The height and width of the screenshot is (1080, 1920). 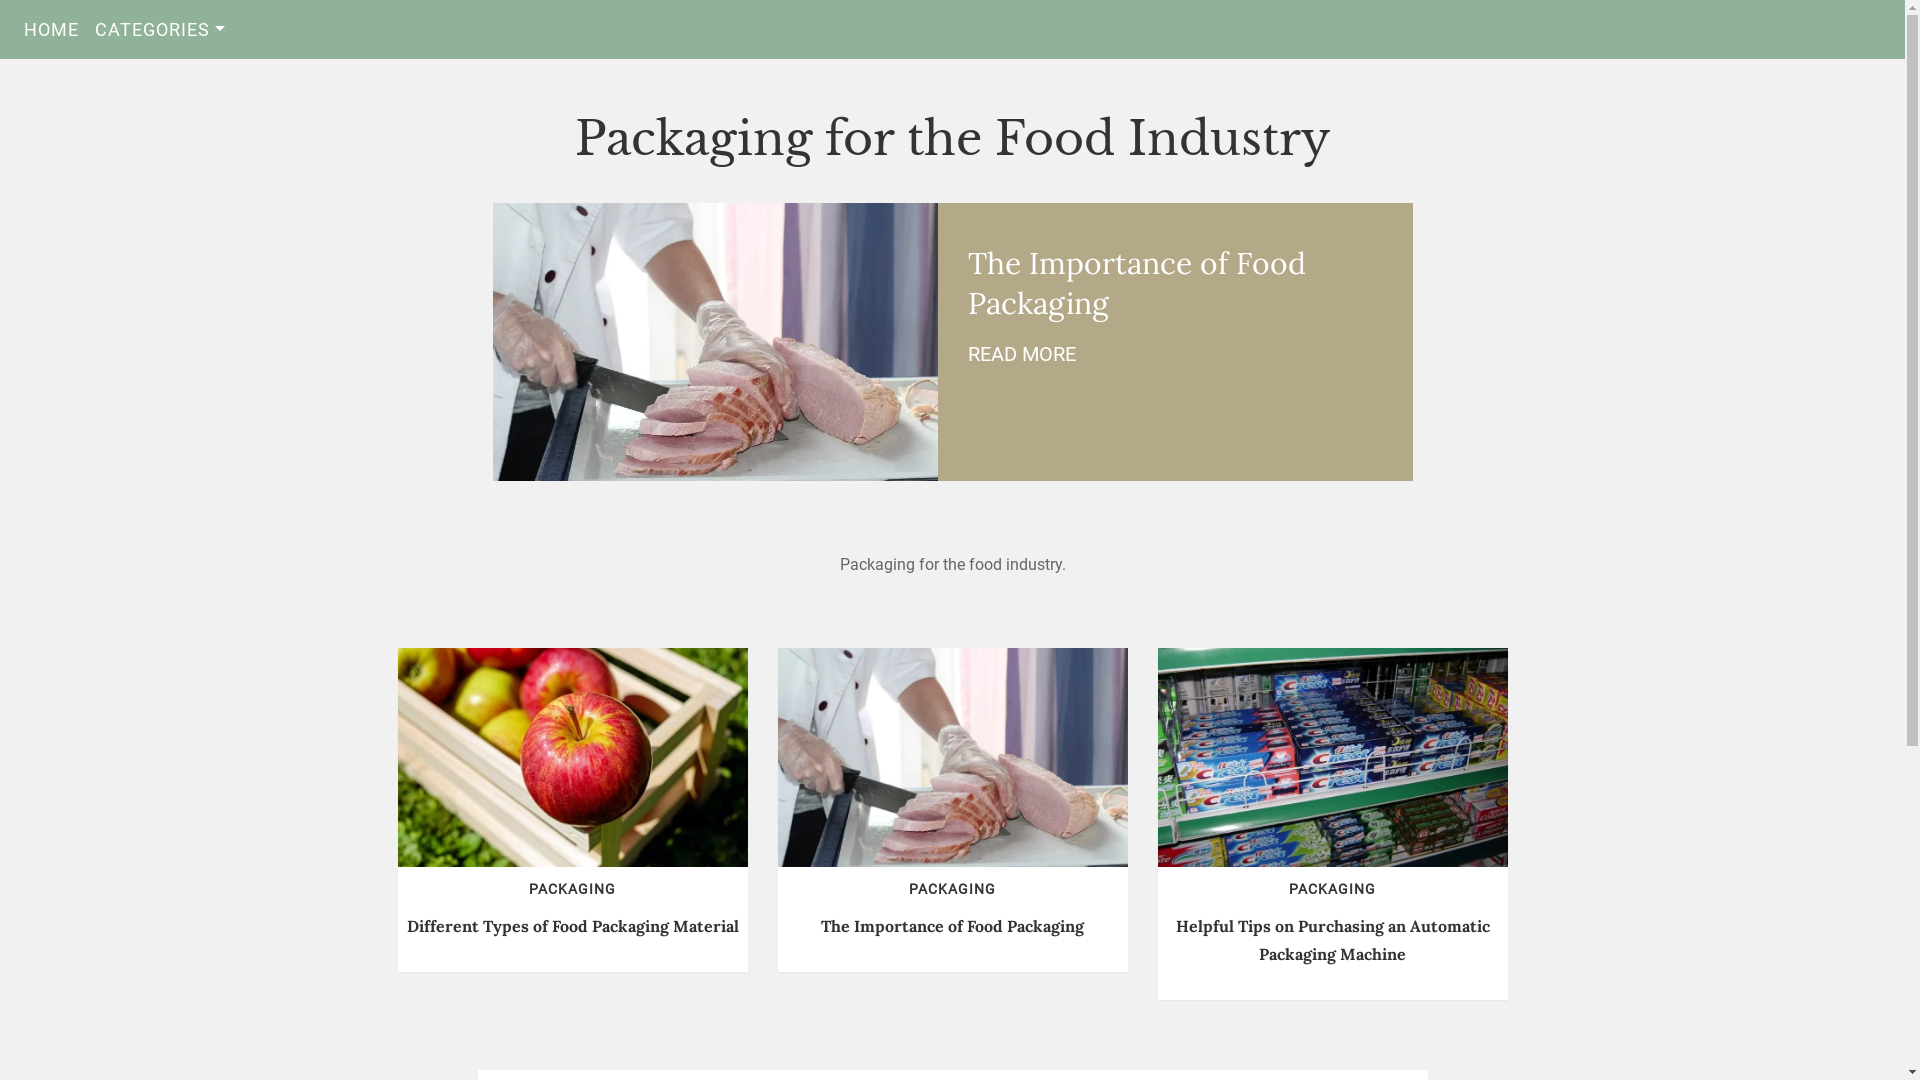 What do you see at coordinates (160, 30) in the screenshot?
I see `CATEGORIES` at bounding box center [160, 30].